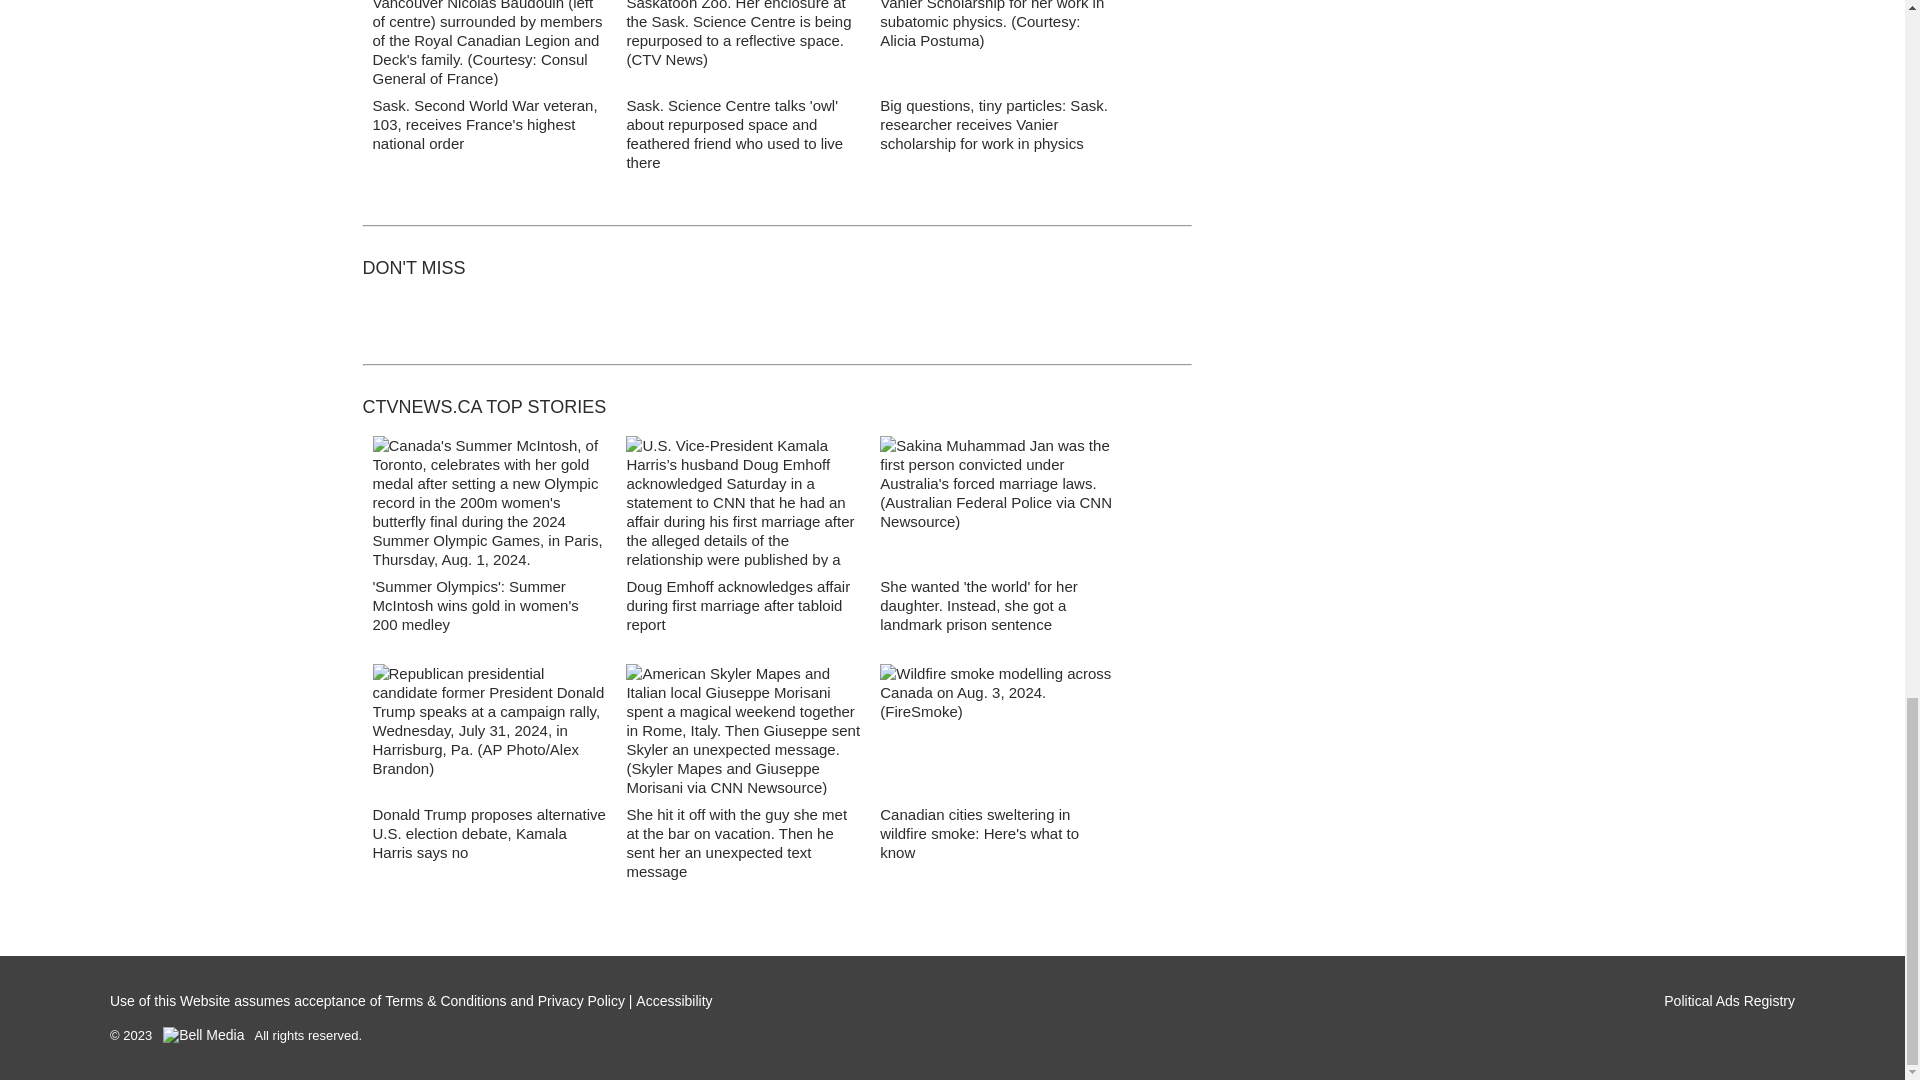 The width and height of the screenshot is (1920, 1080). I want to click on Alicia Postuma, so click(996, 43).